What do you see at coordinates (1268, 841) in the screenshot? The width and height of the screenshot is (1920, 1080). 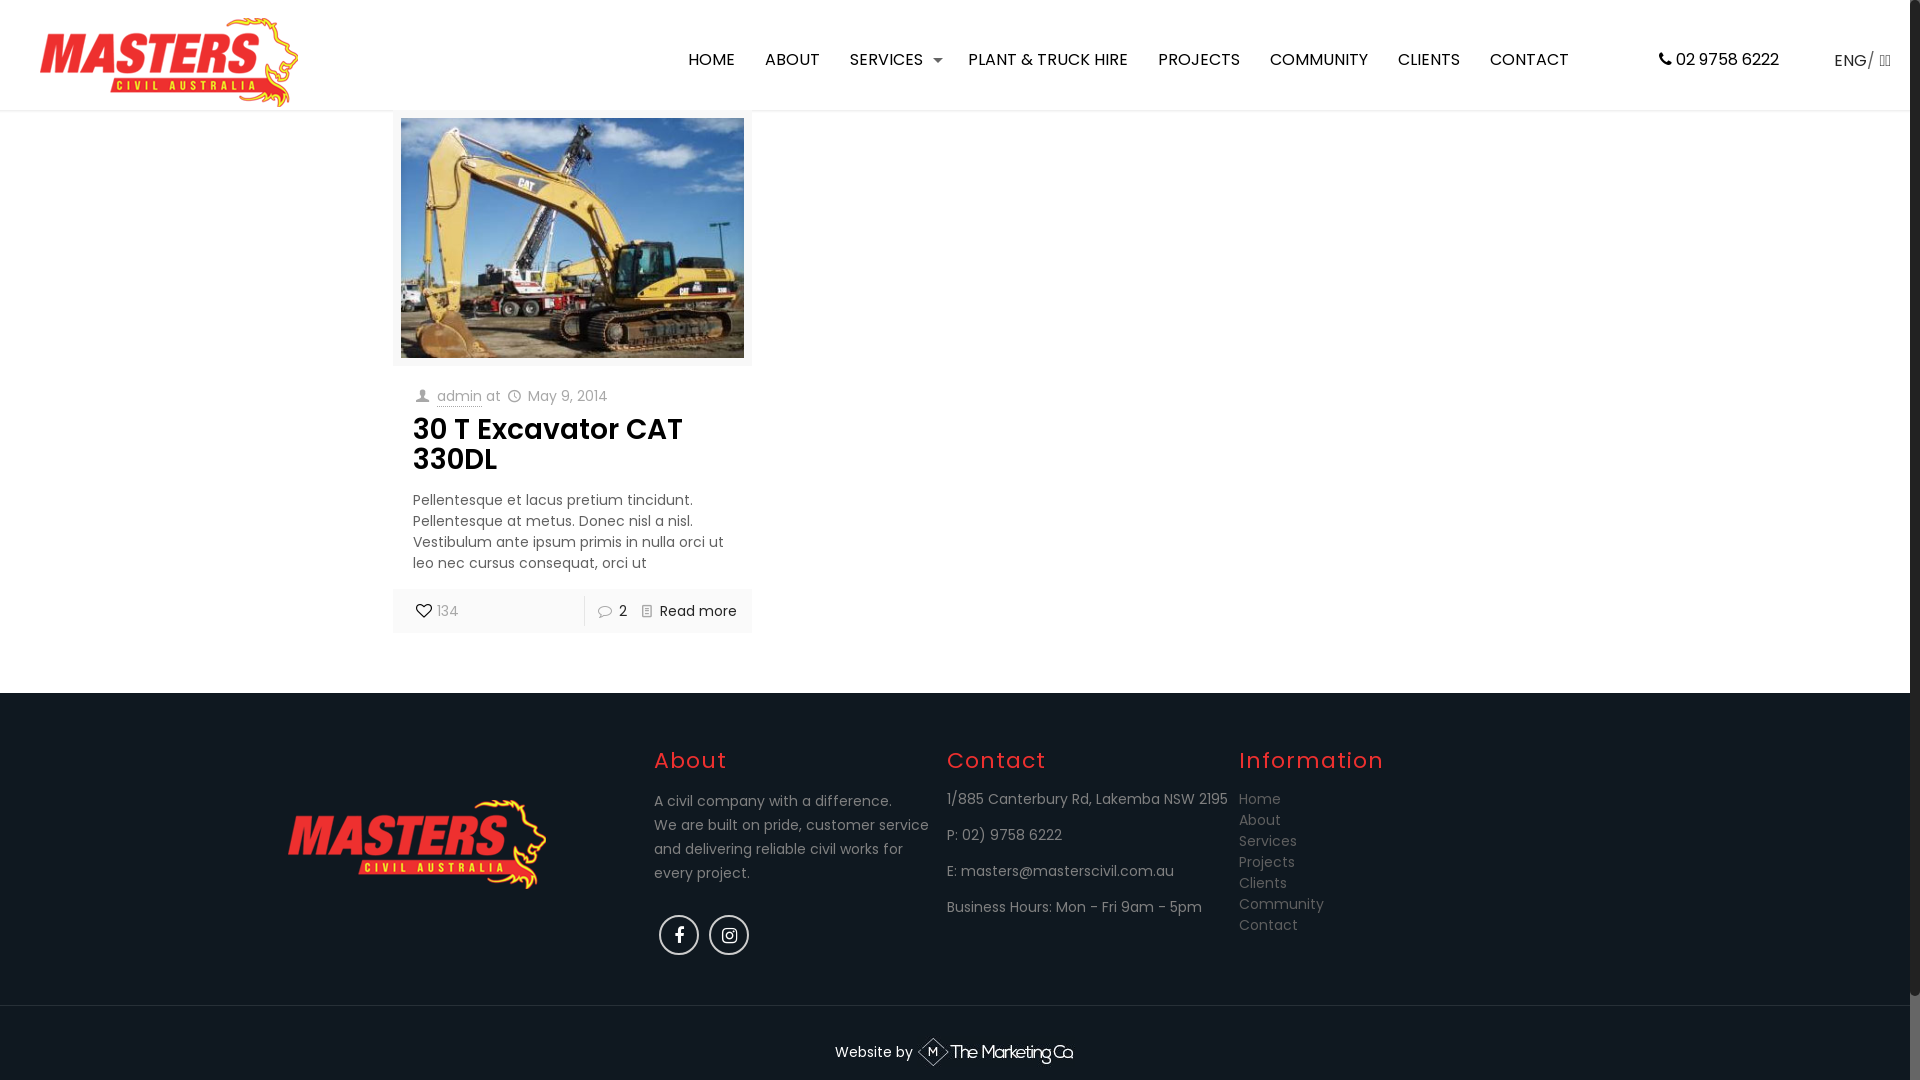 I see `Services` at bounding box center [1268, 841].